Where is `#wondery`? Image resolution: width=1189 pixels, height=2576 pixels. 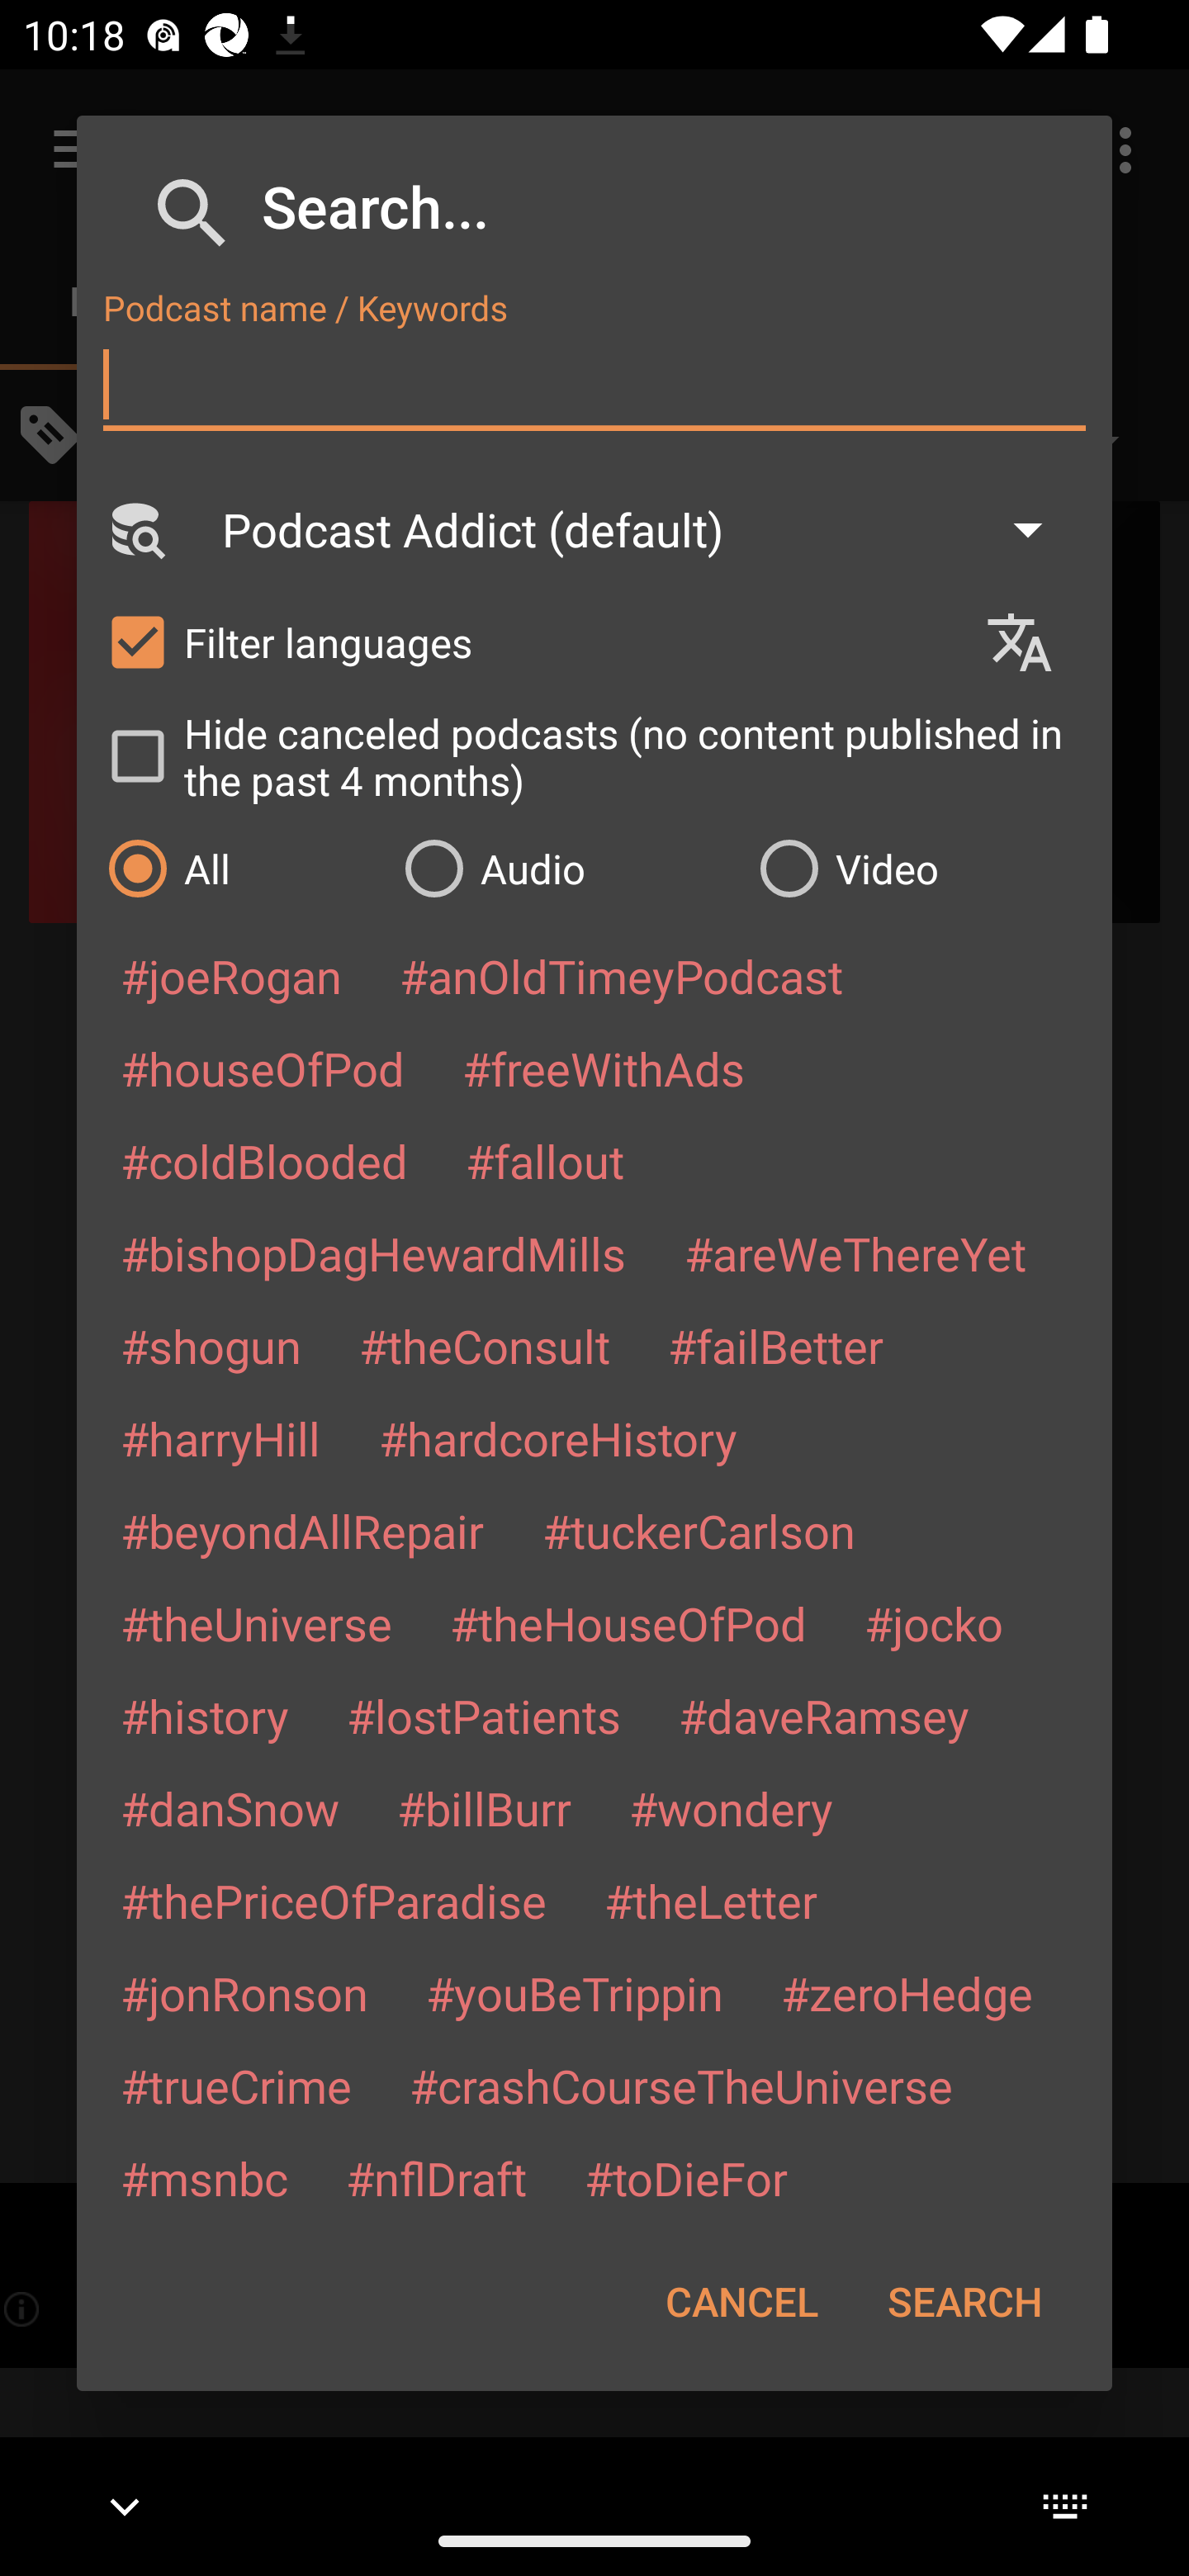 #wondery is located at coordinates (731, 1808).